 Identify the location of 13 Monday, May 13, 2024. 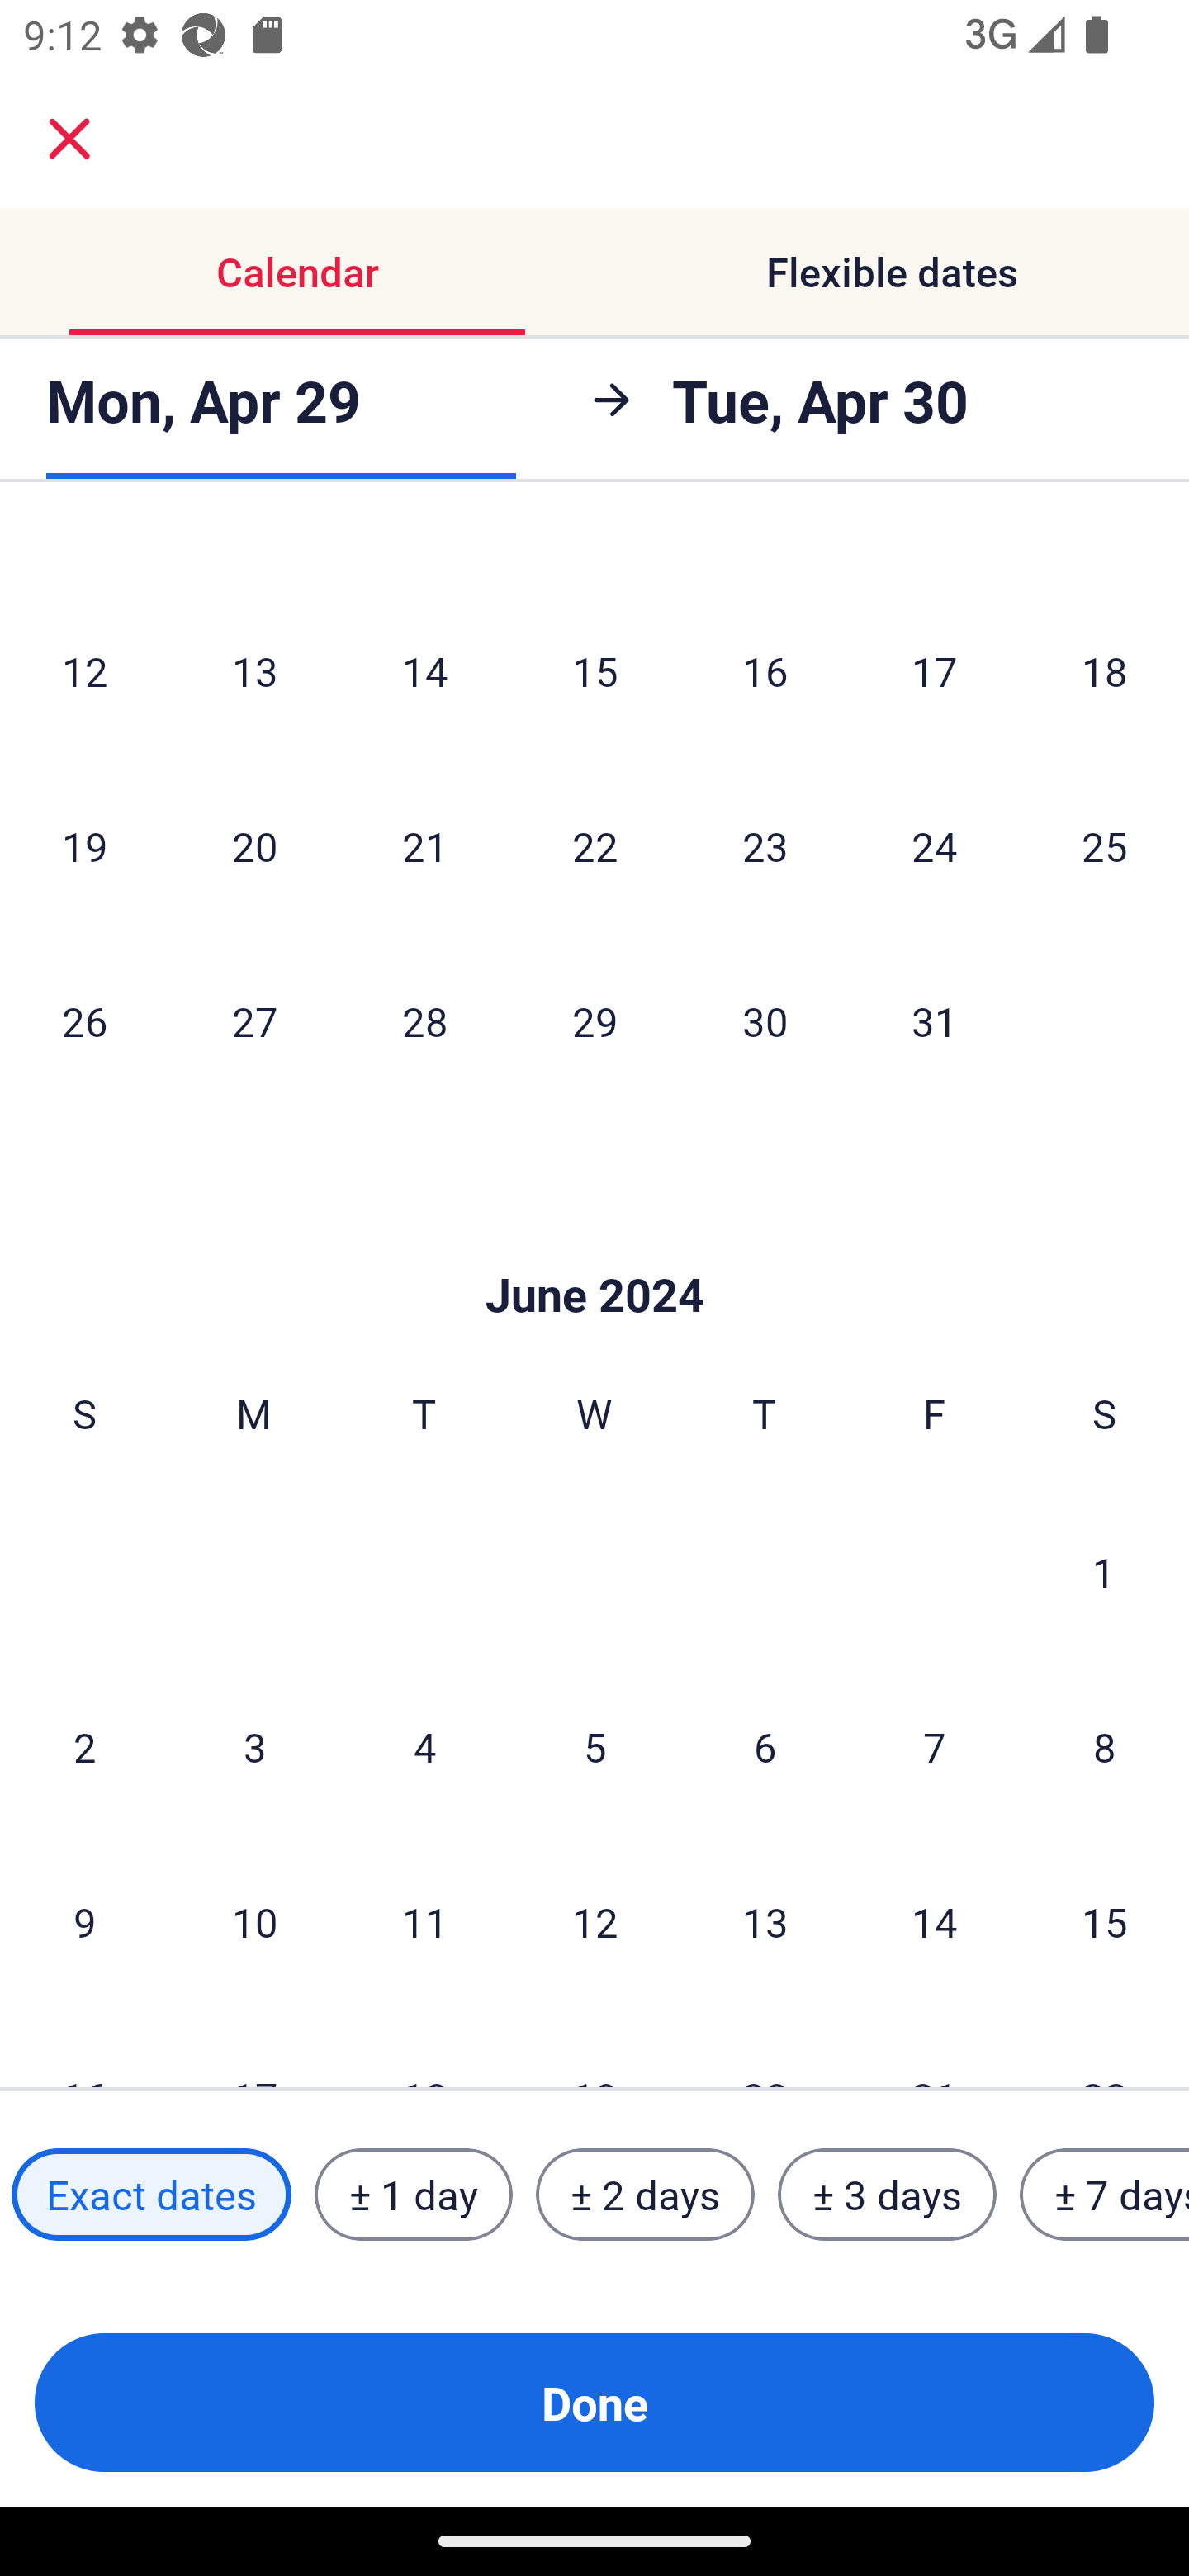
(254, 670).